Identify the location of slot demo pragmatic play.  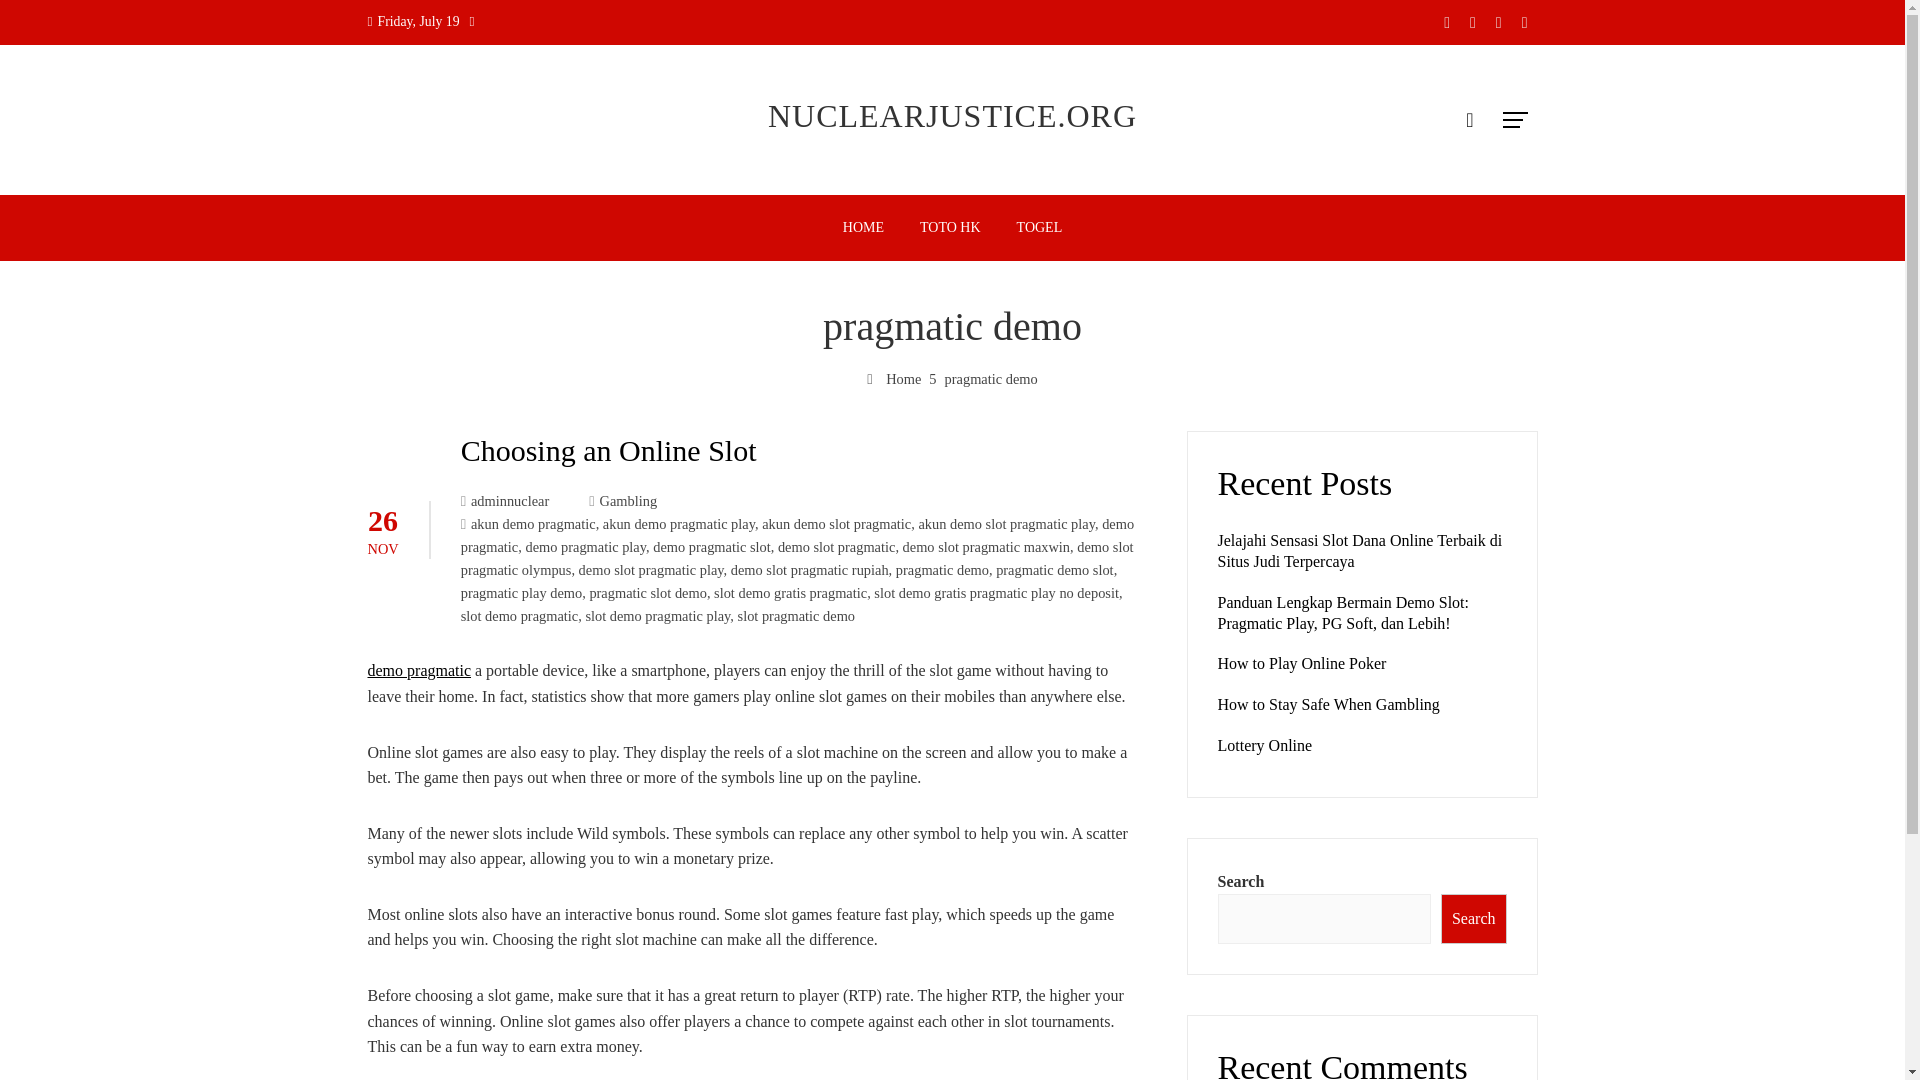
(657, 616).